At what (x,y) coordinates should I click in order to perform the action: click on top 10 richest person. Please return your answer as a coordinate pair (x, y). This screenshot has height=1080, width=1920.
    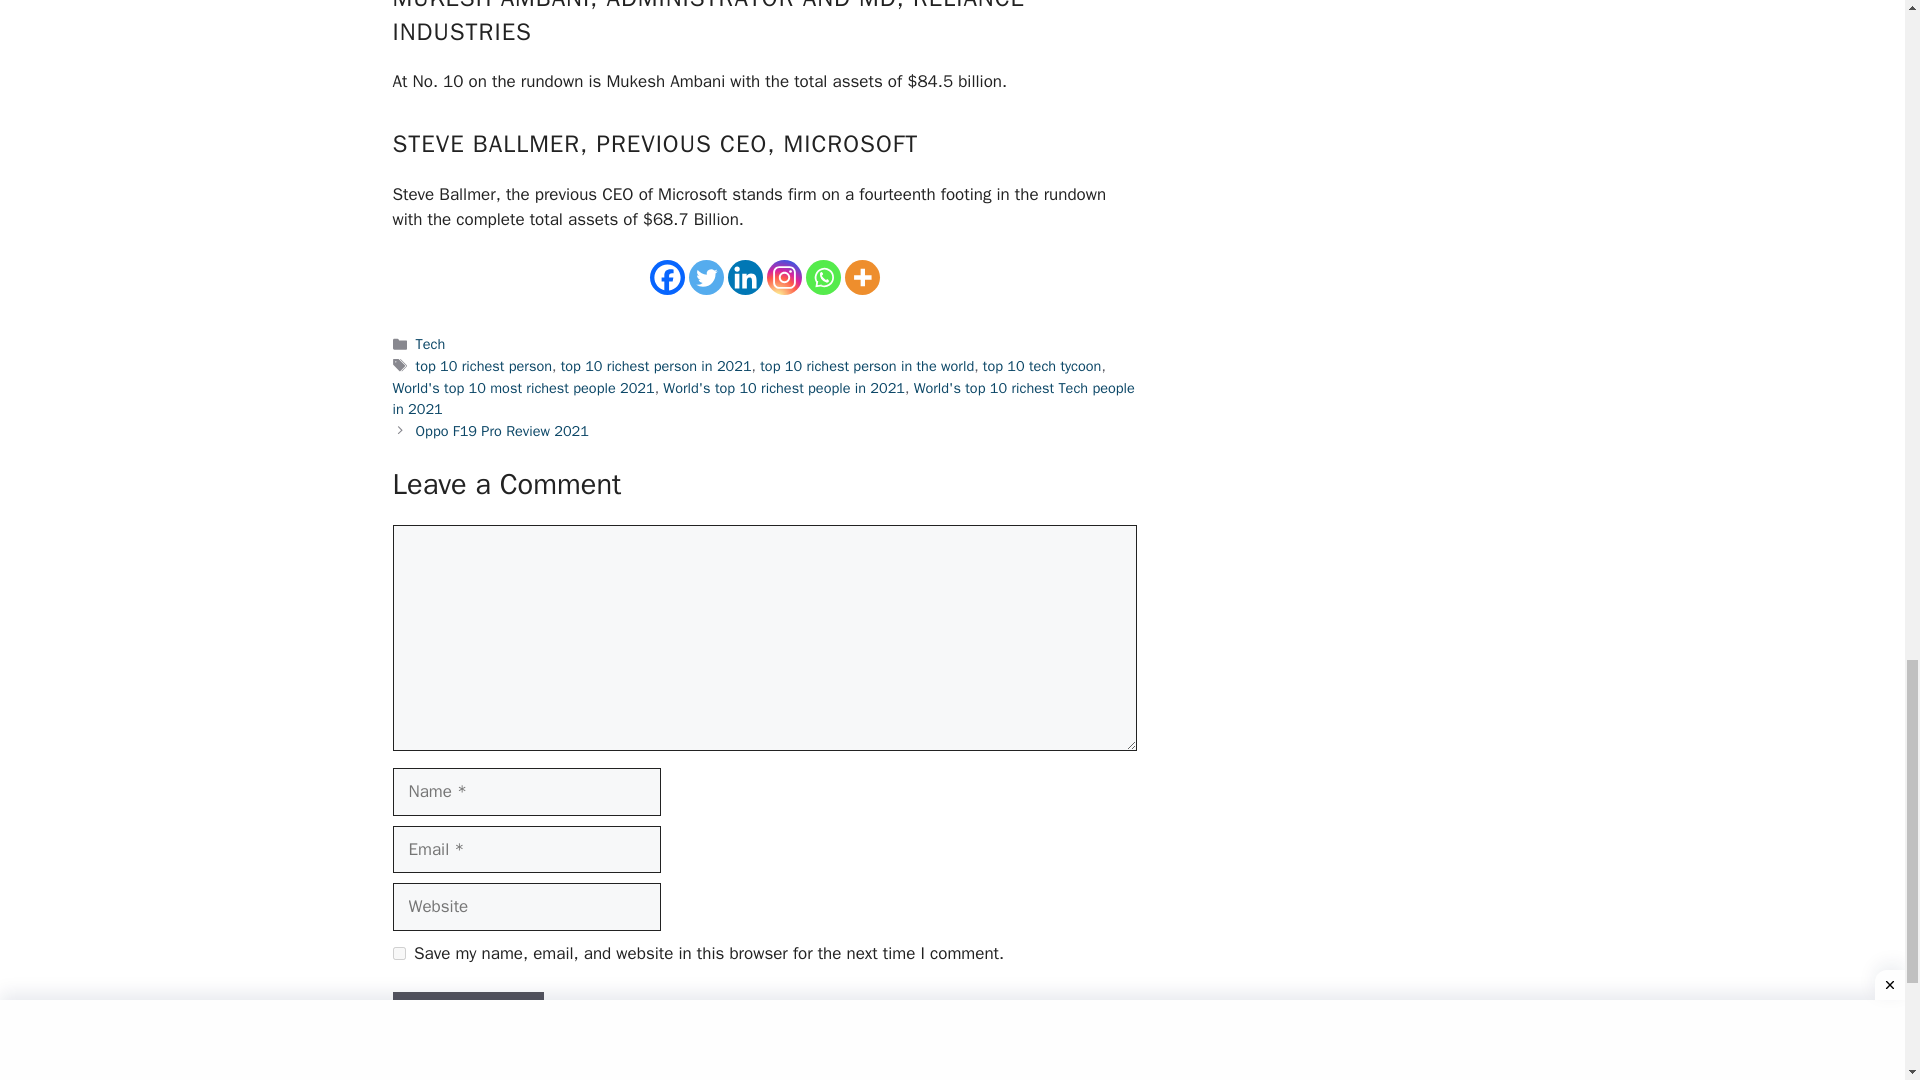
    Looking at the image, I should click on (484, 366).